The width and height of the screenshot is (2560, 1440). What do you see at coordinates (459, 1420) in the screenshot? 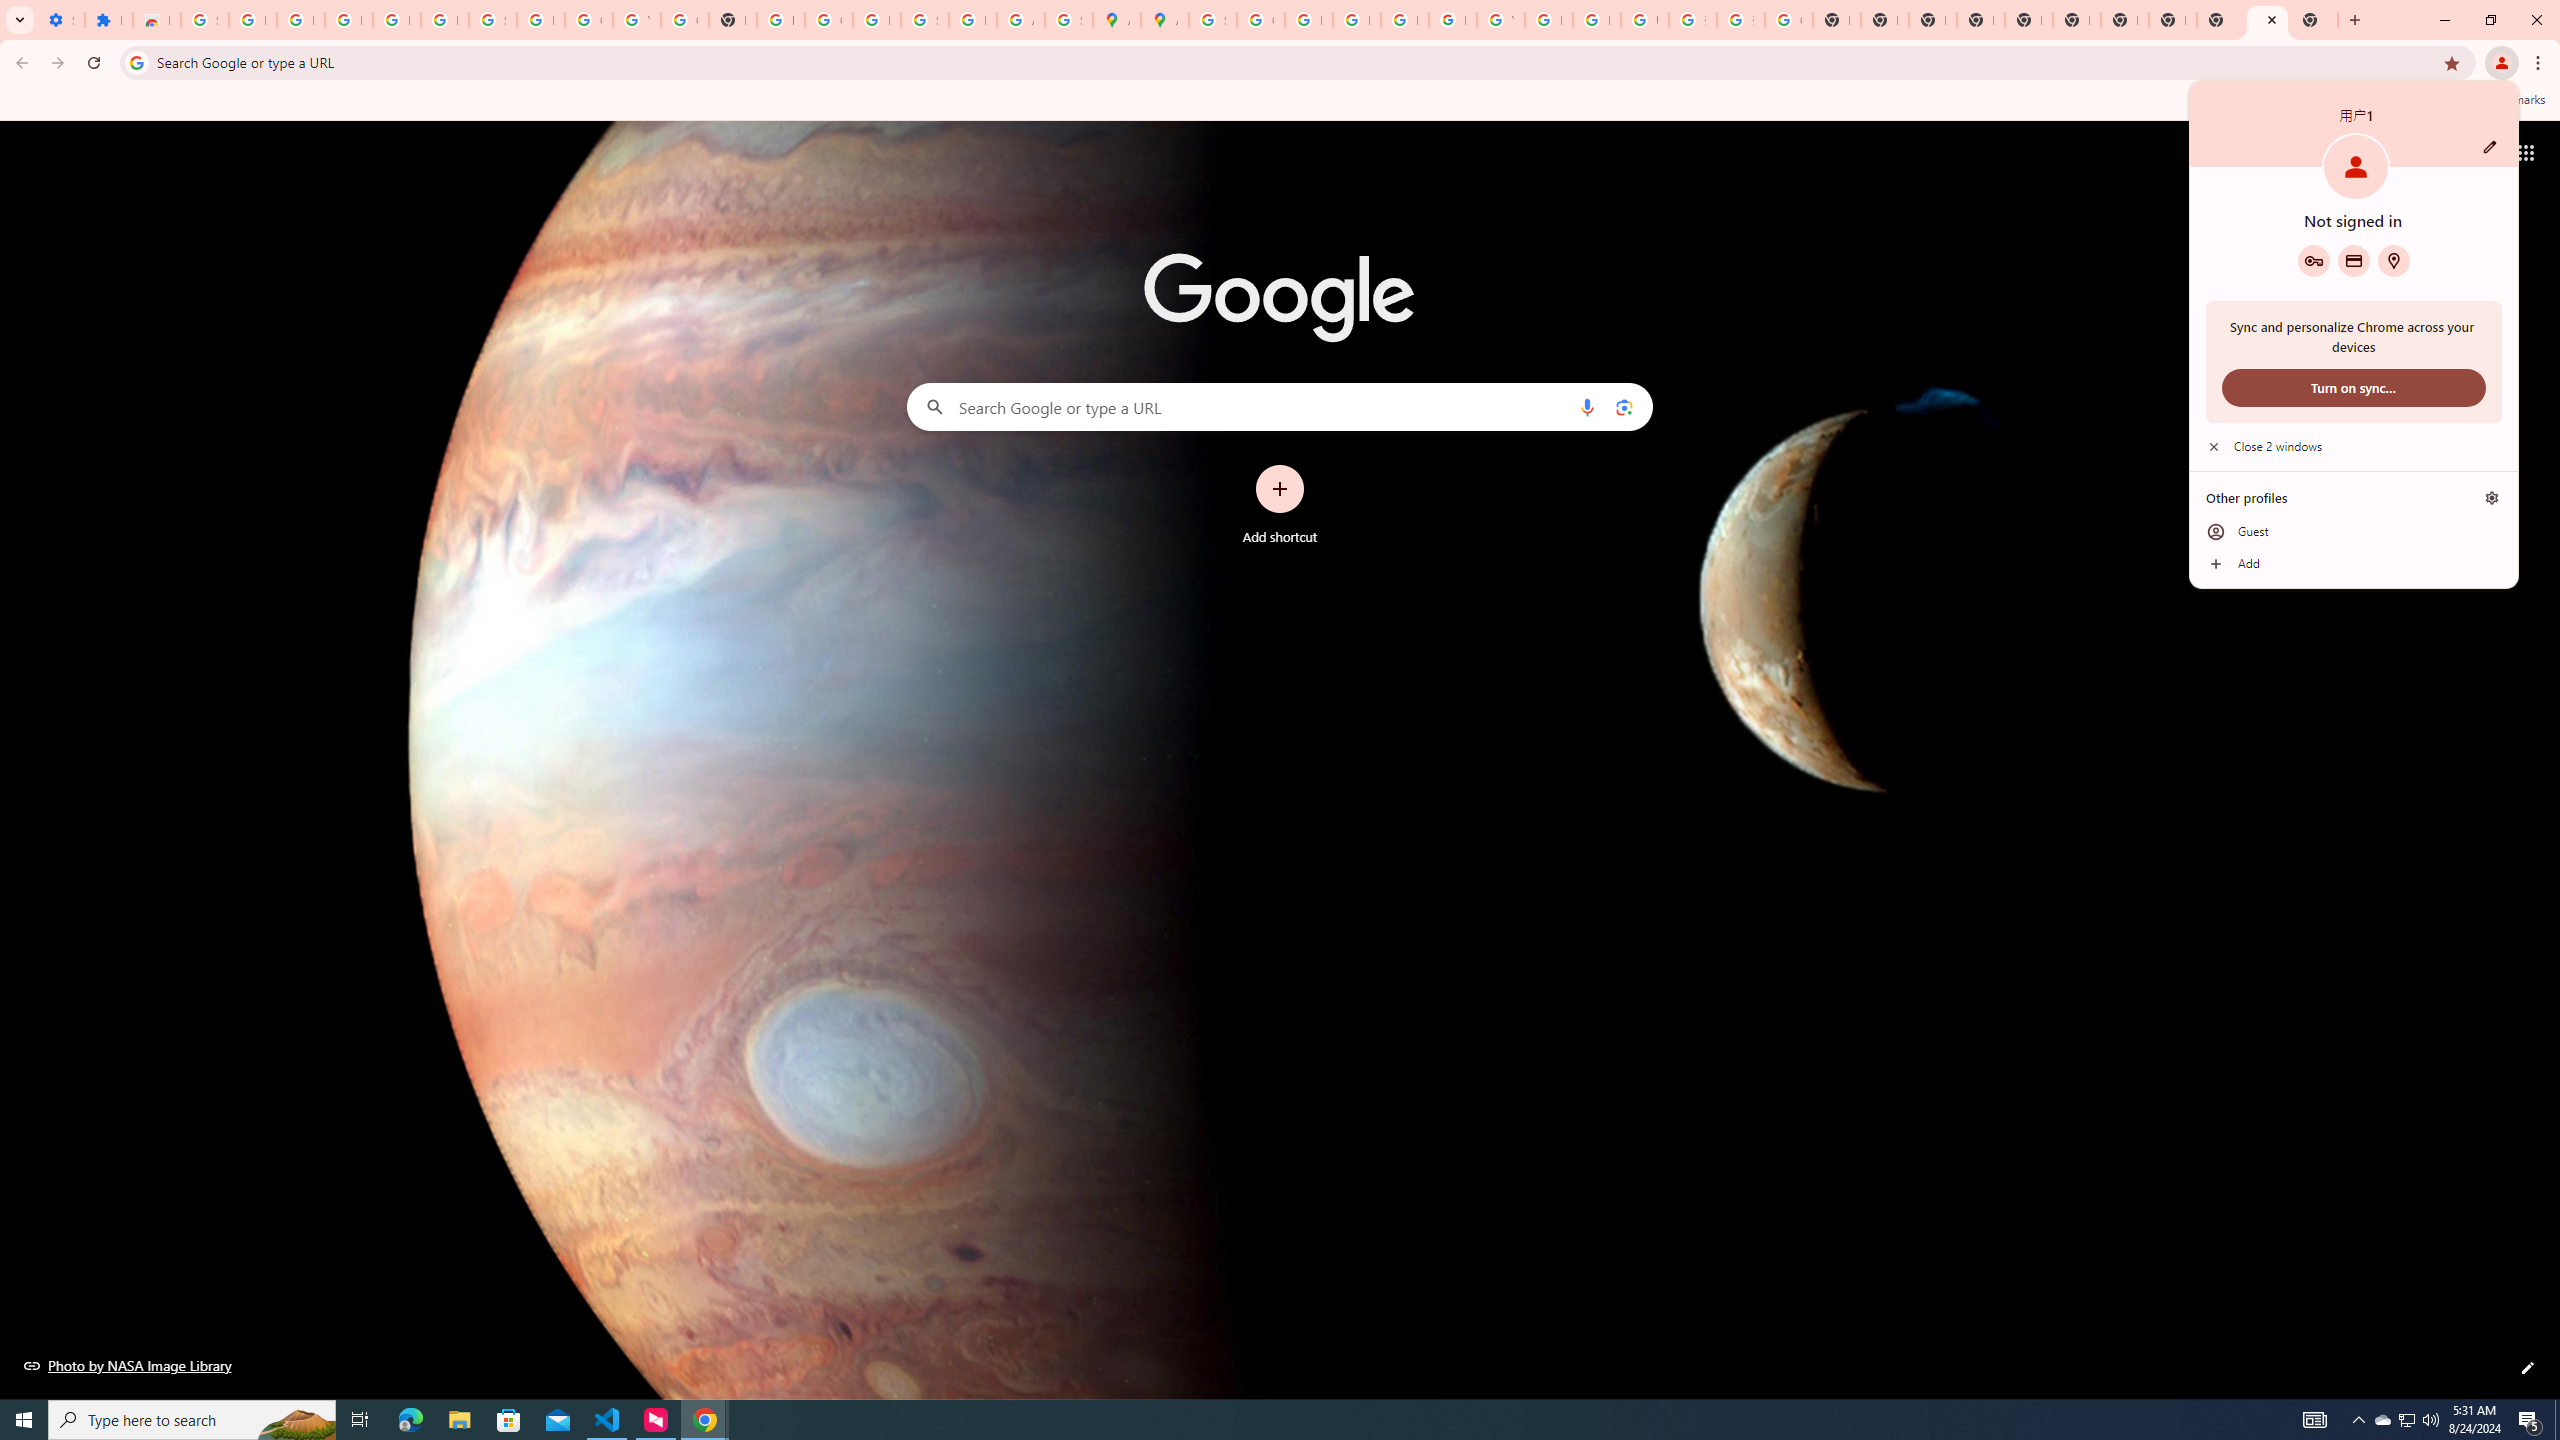
I see `Show desktop` at bounding box center [459, 1420].